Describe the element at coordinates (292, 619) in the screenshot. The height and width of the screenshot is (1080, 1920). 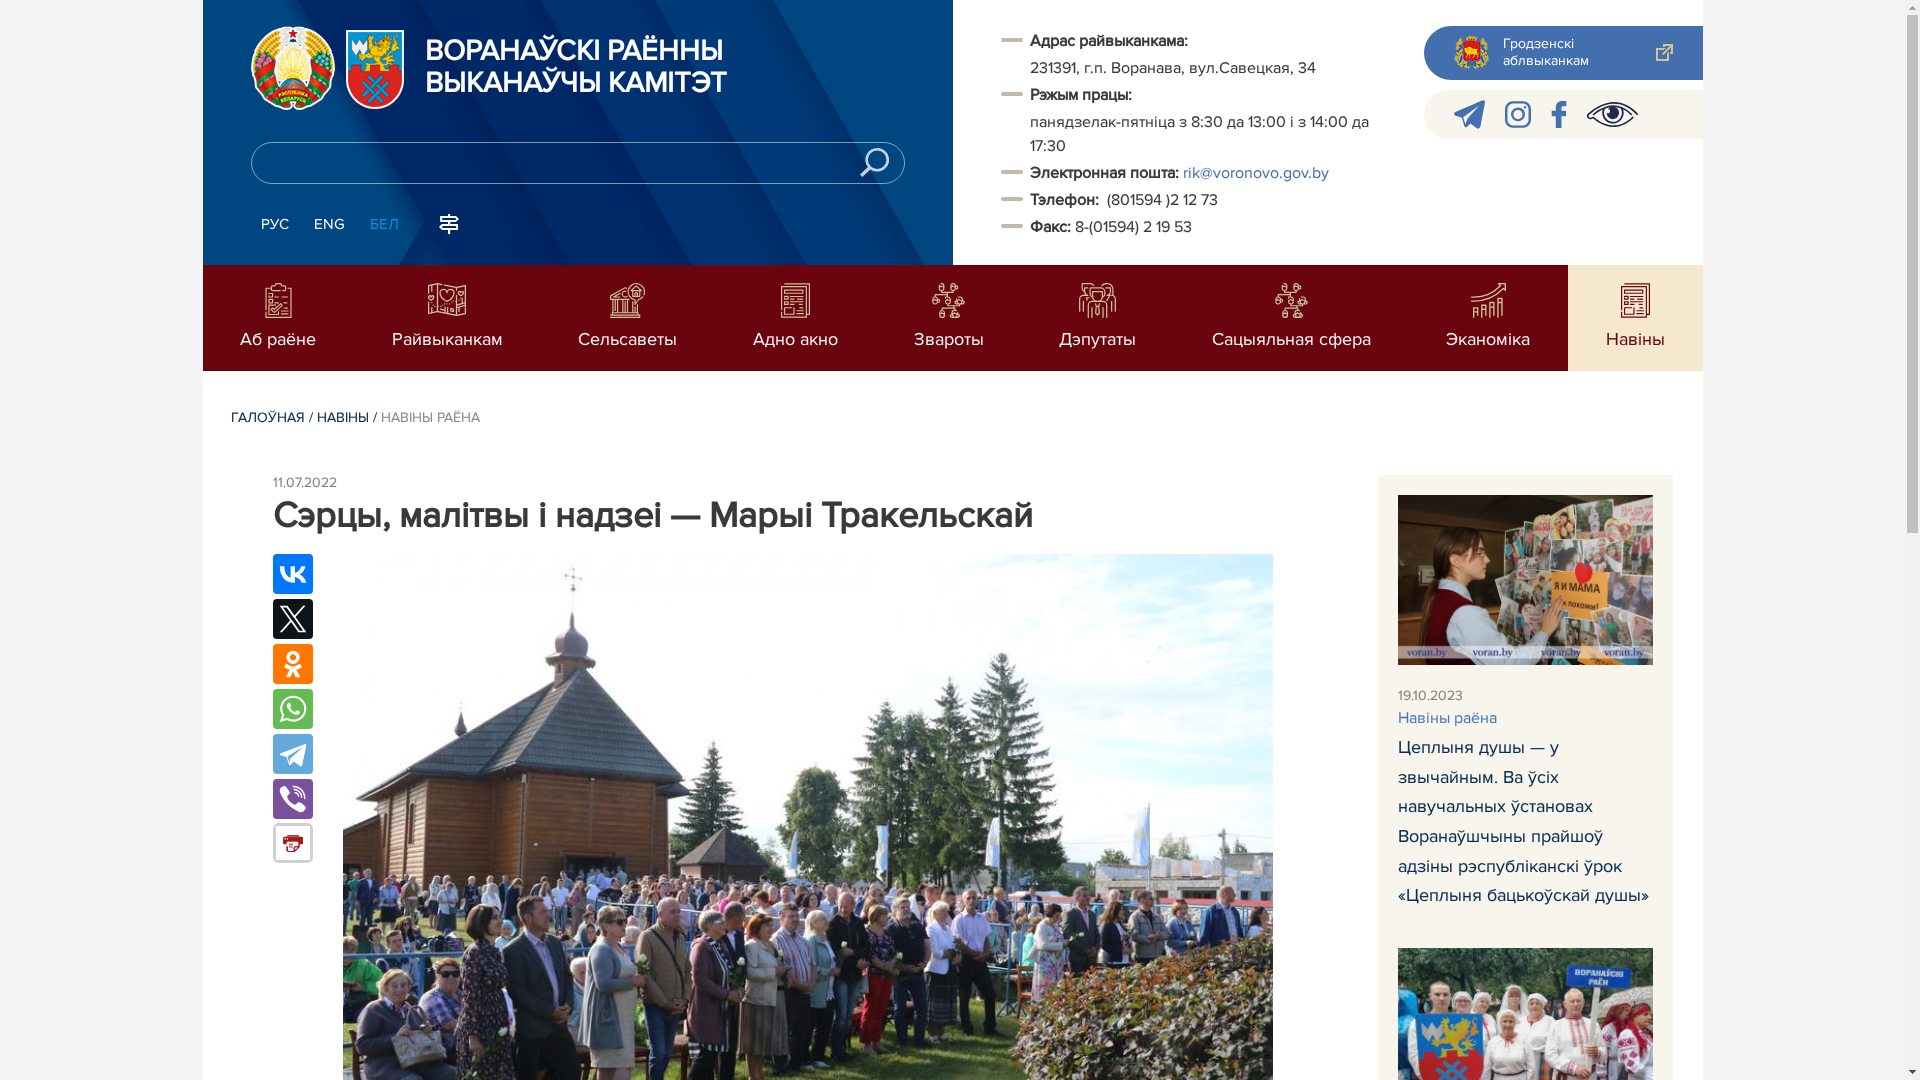
I see `Twitter` at that location.